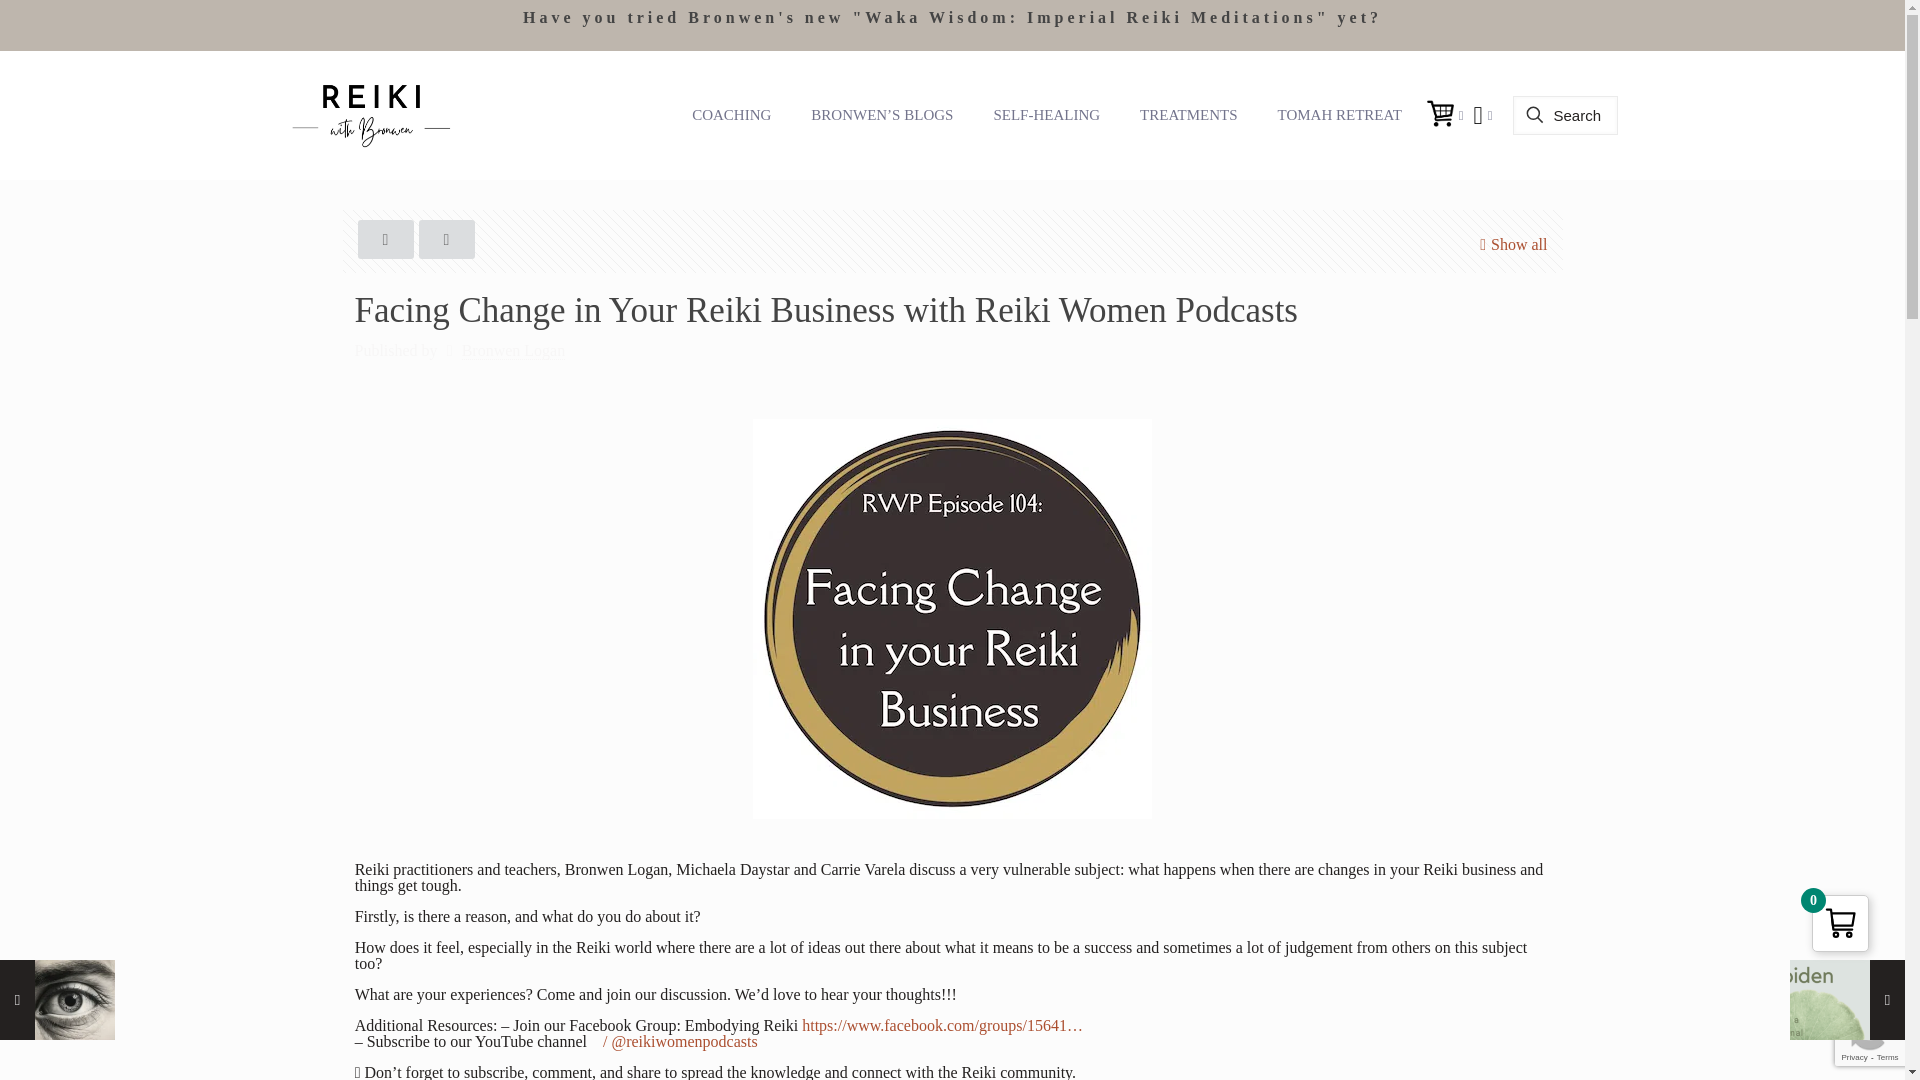 Image resolution: width=1920 pixels, height=1080 pixels. What do you see at coordinates (514, 350) in the screenshot?
I see `Bronwen Logan` at bounding box center [514, 350].